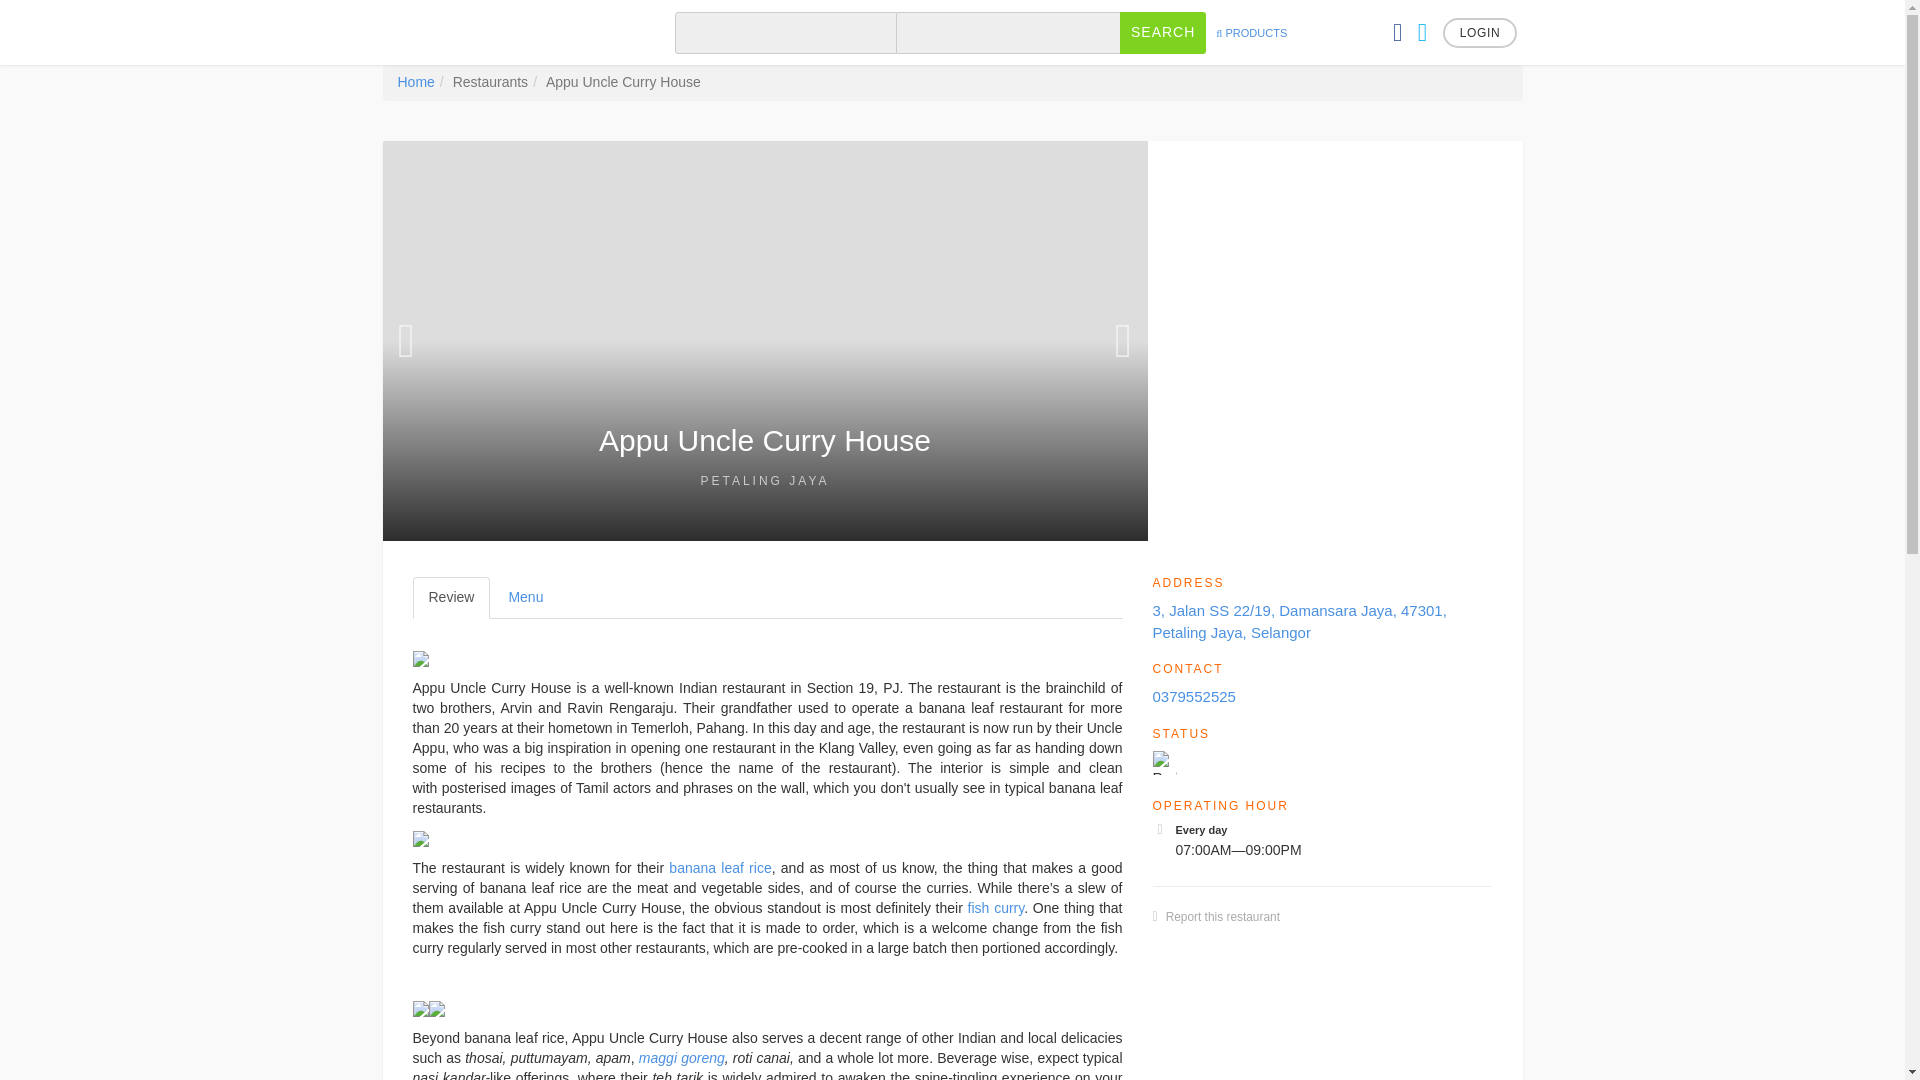  I want to click on 0379552525, so click(1193, 696).